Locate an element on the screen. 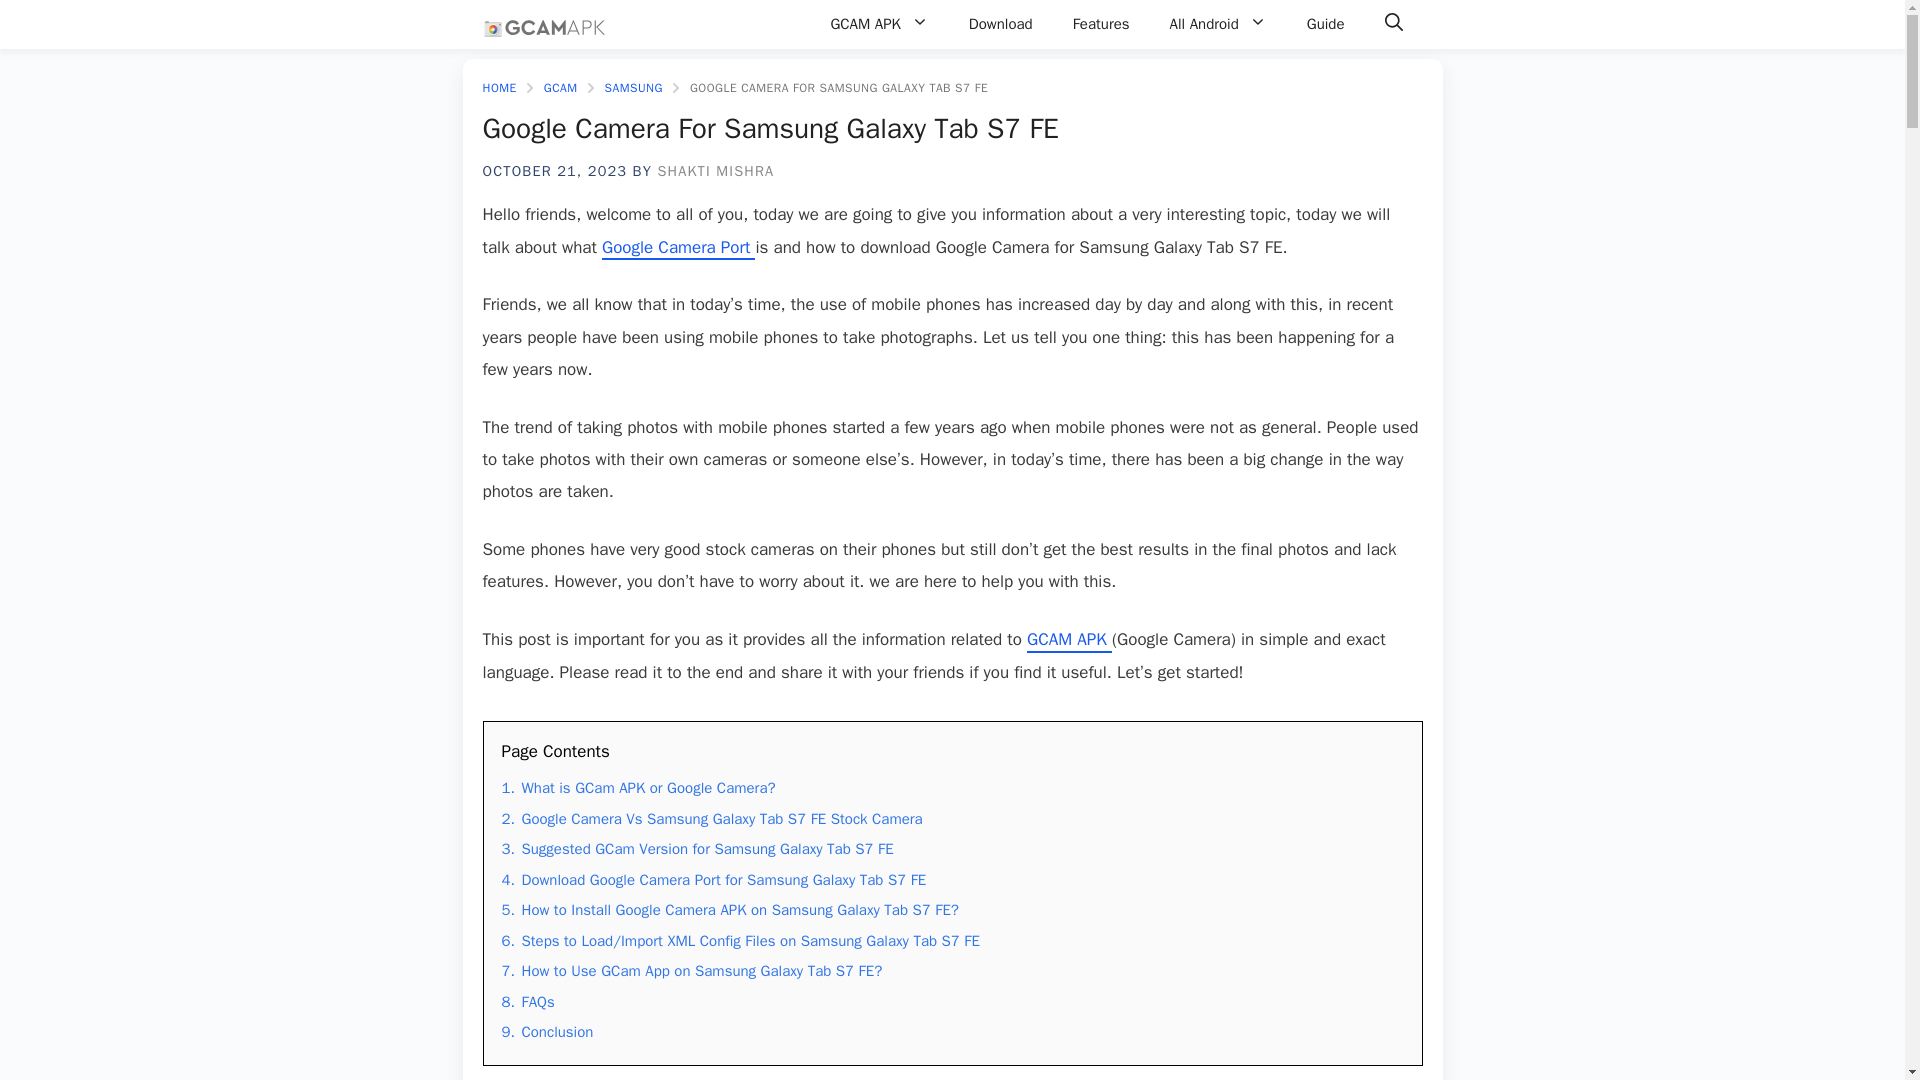 This screenshot has width=1920, height=1080. HOME is located at coordinates (498, 88).